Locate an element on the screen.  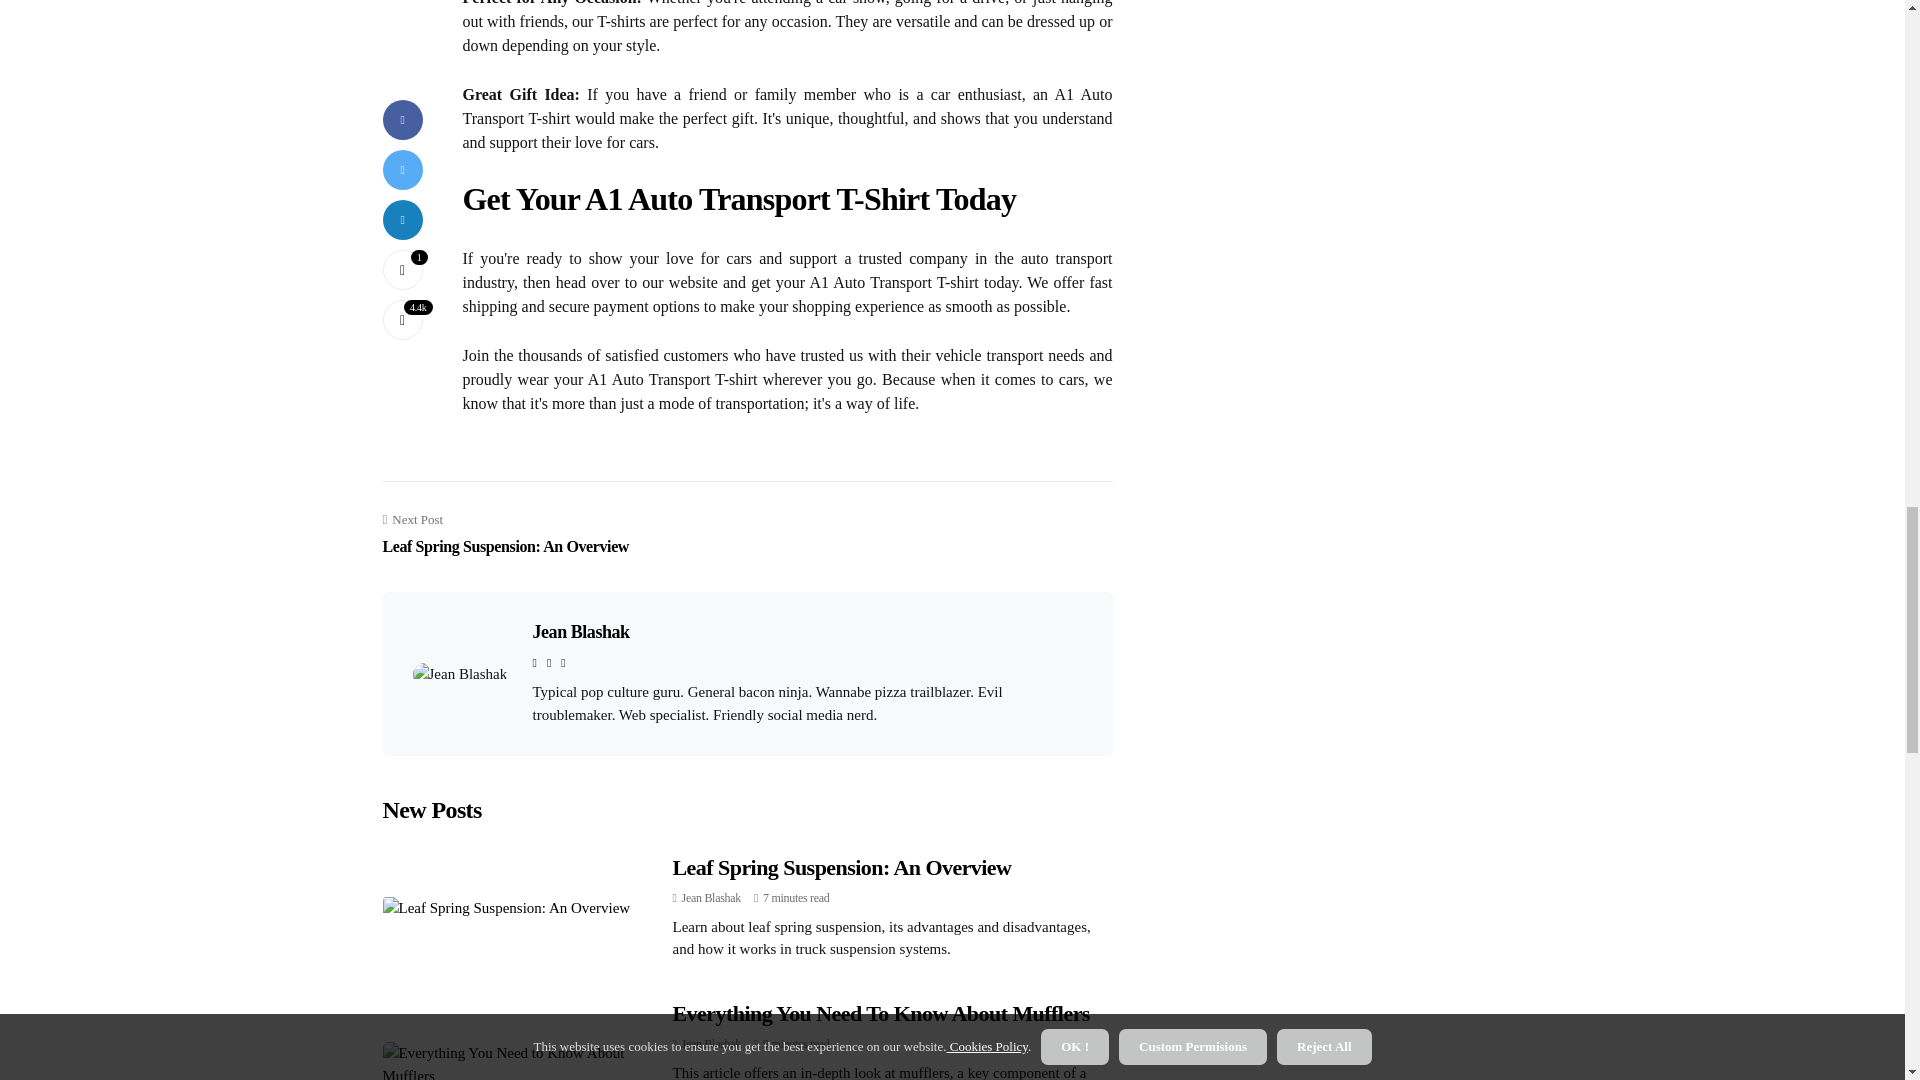
Posts by Jean Blashak is located at coordinates (711, 1043).